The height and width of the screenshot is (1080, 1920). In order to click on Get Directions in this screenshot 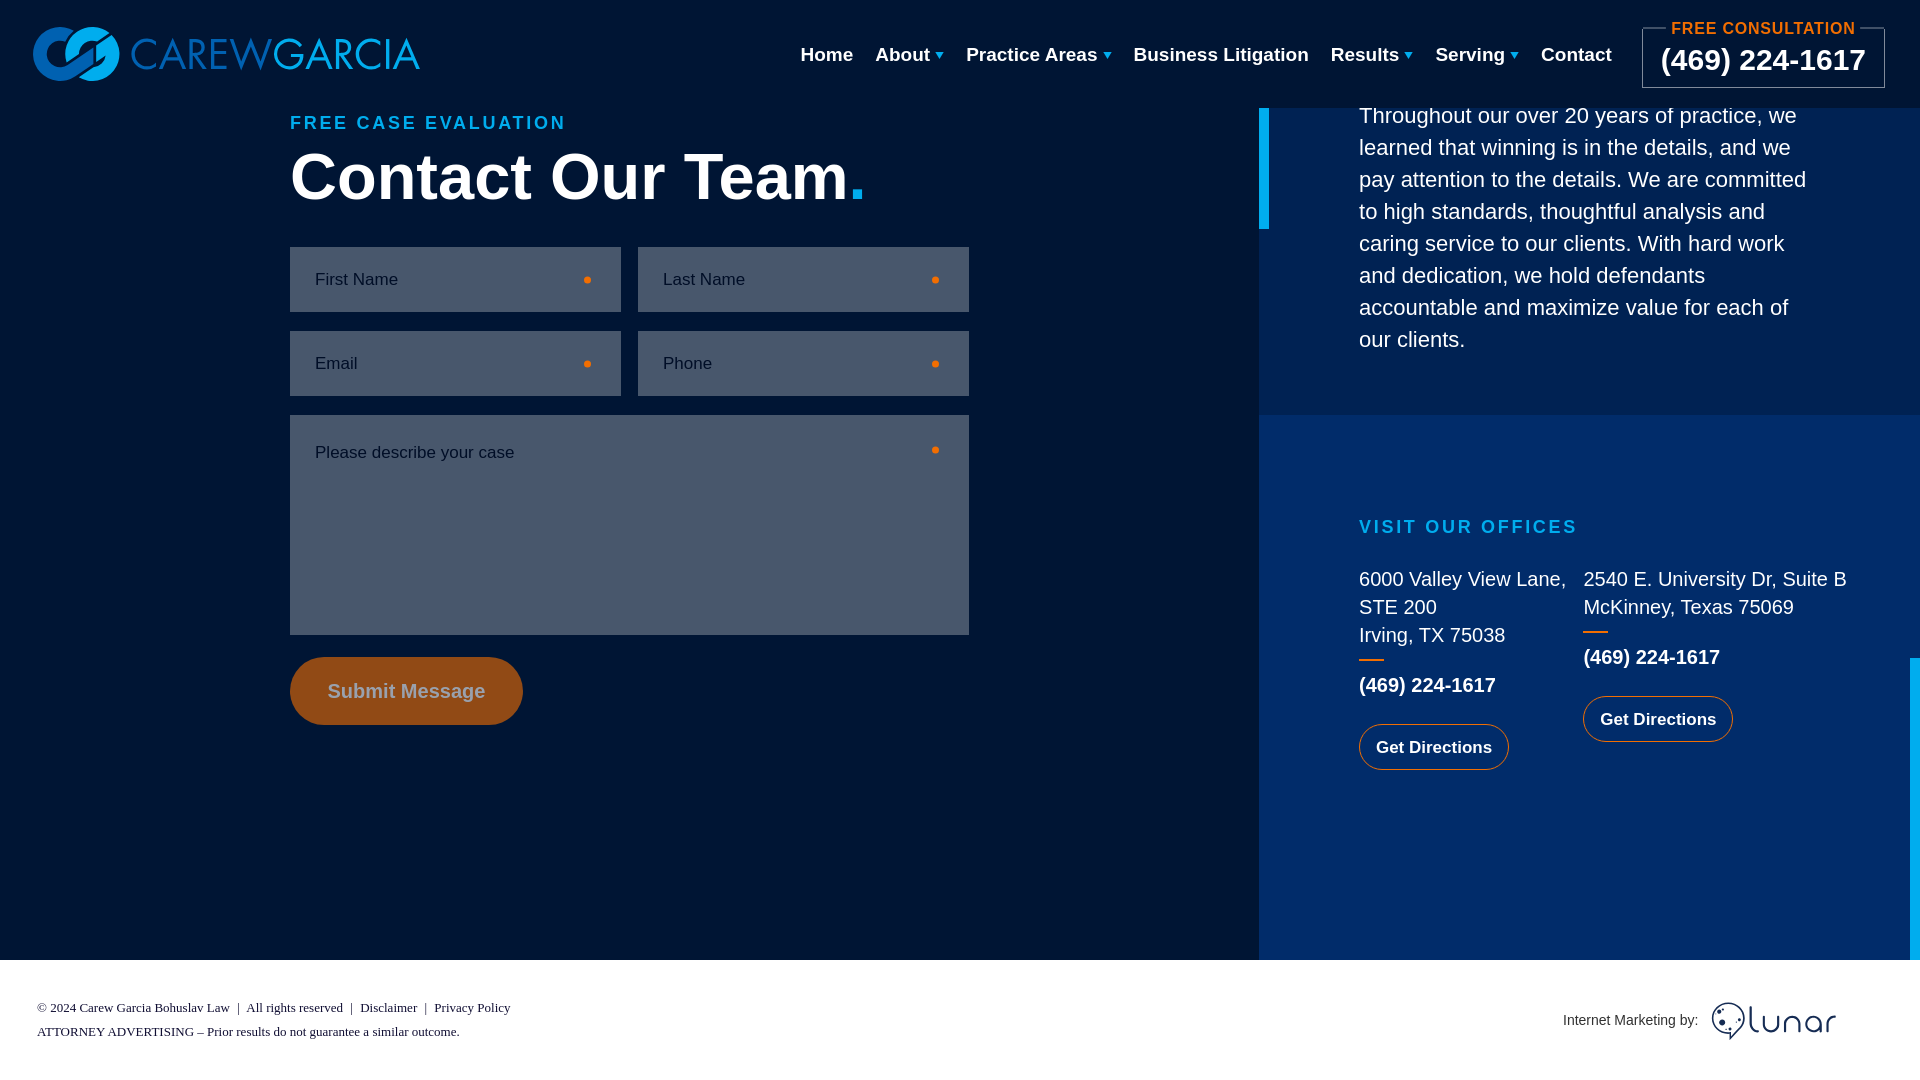, I will do `click(1658, 718)`.